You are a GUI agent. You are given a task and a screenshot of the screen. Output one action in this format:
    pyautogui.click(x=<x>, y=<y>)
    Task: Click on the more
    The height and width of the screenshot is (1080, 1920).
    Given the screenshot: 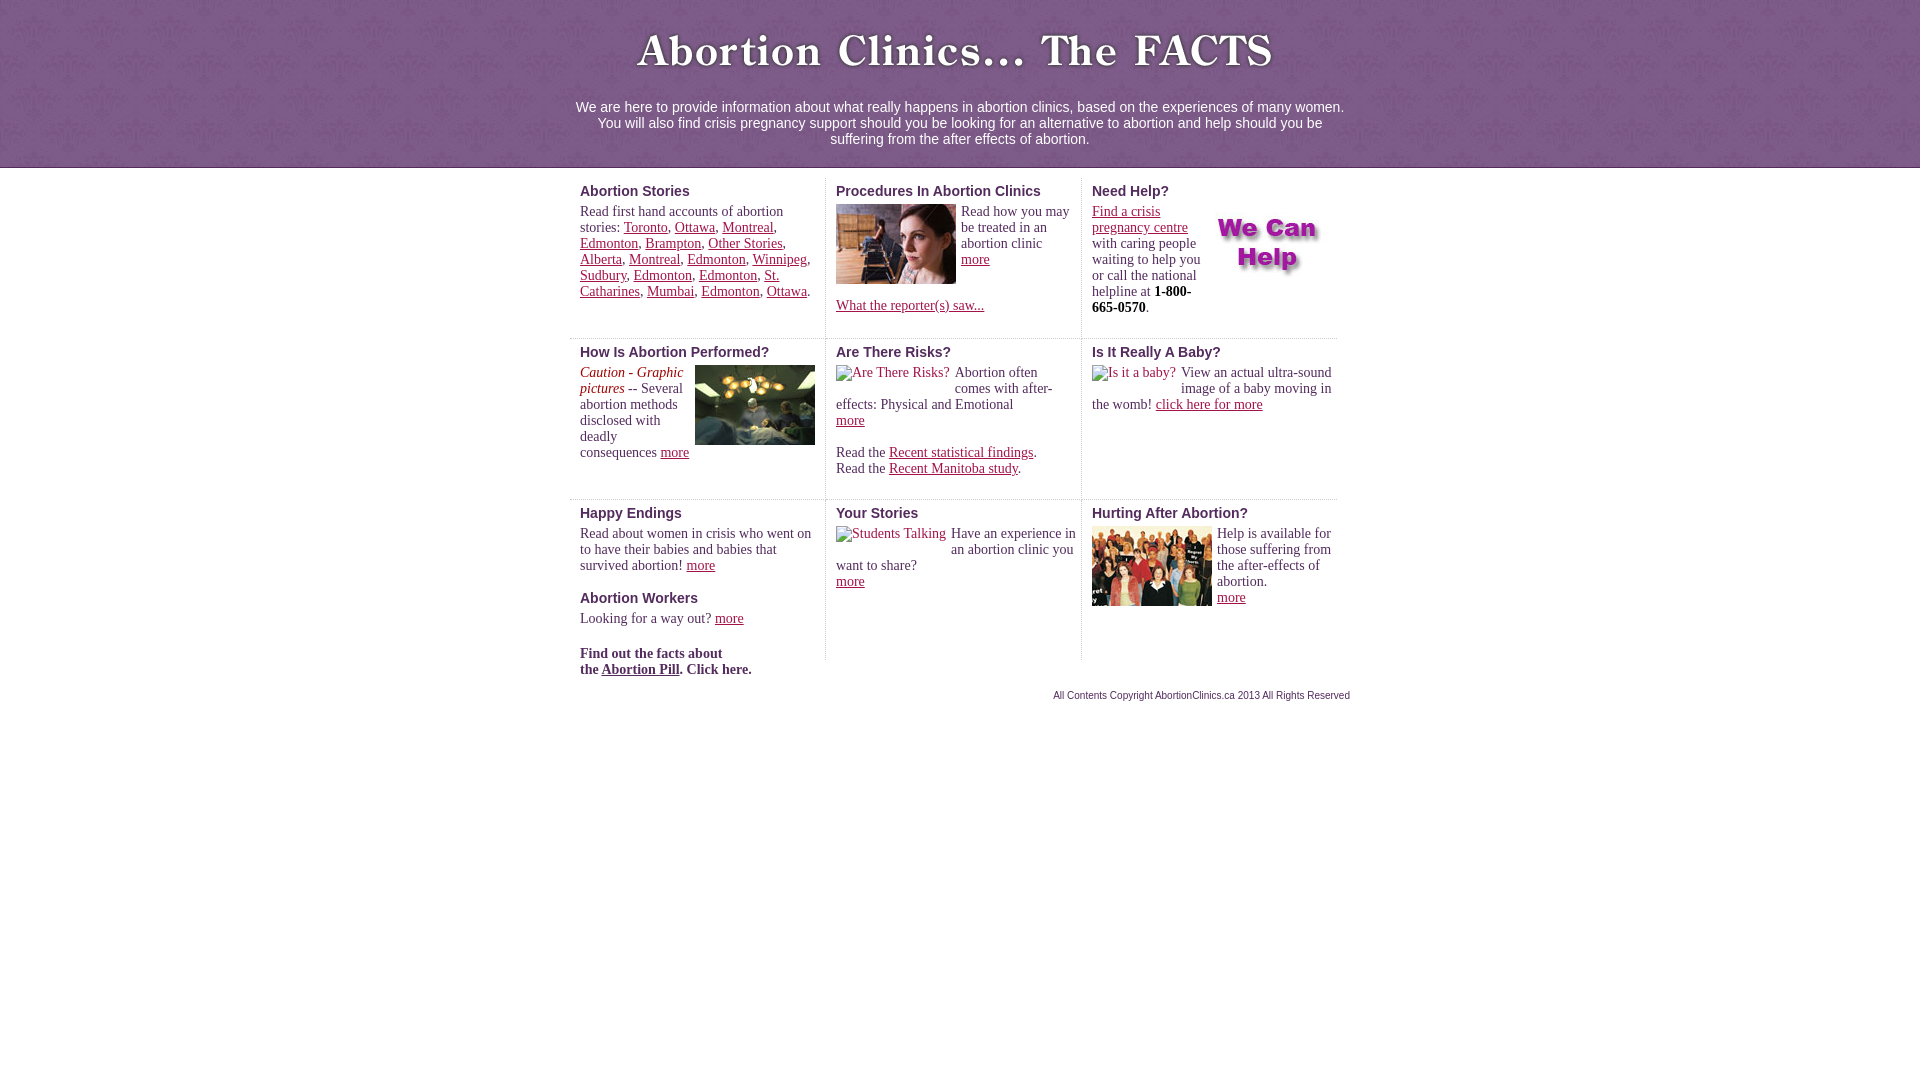 What is the action you would take?
    pyautogui.click(x=850, y=420)
    